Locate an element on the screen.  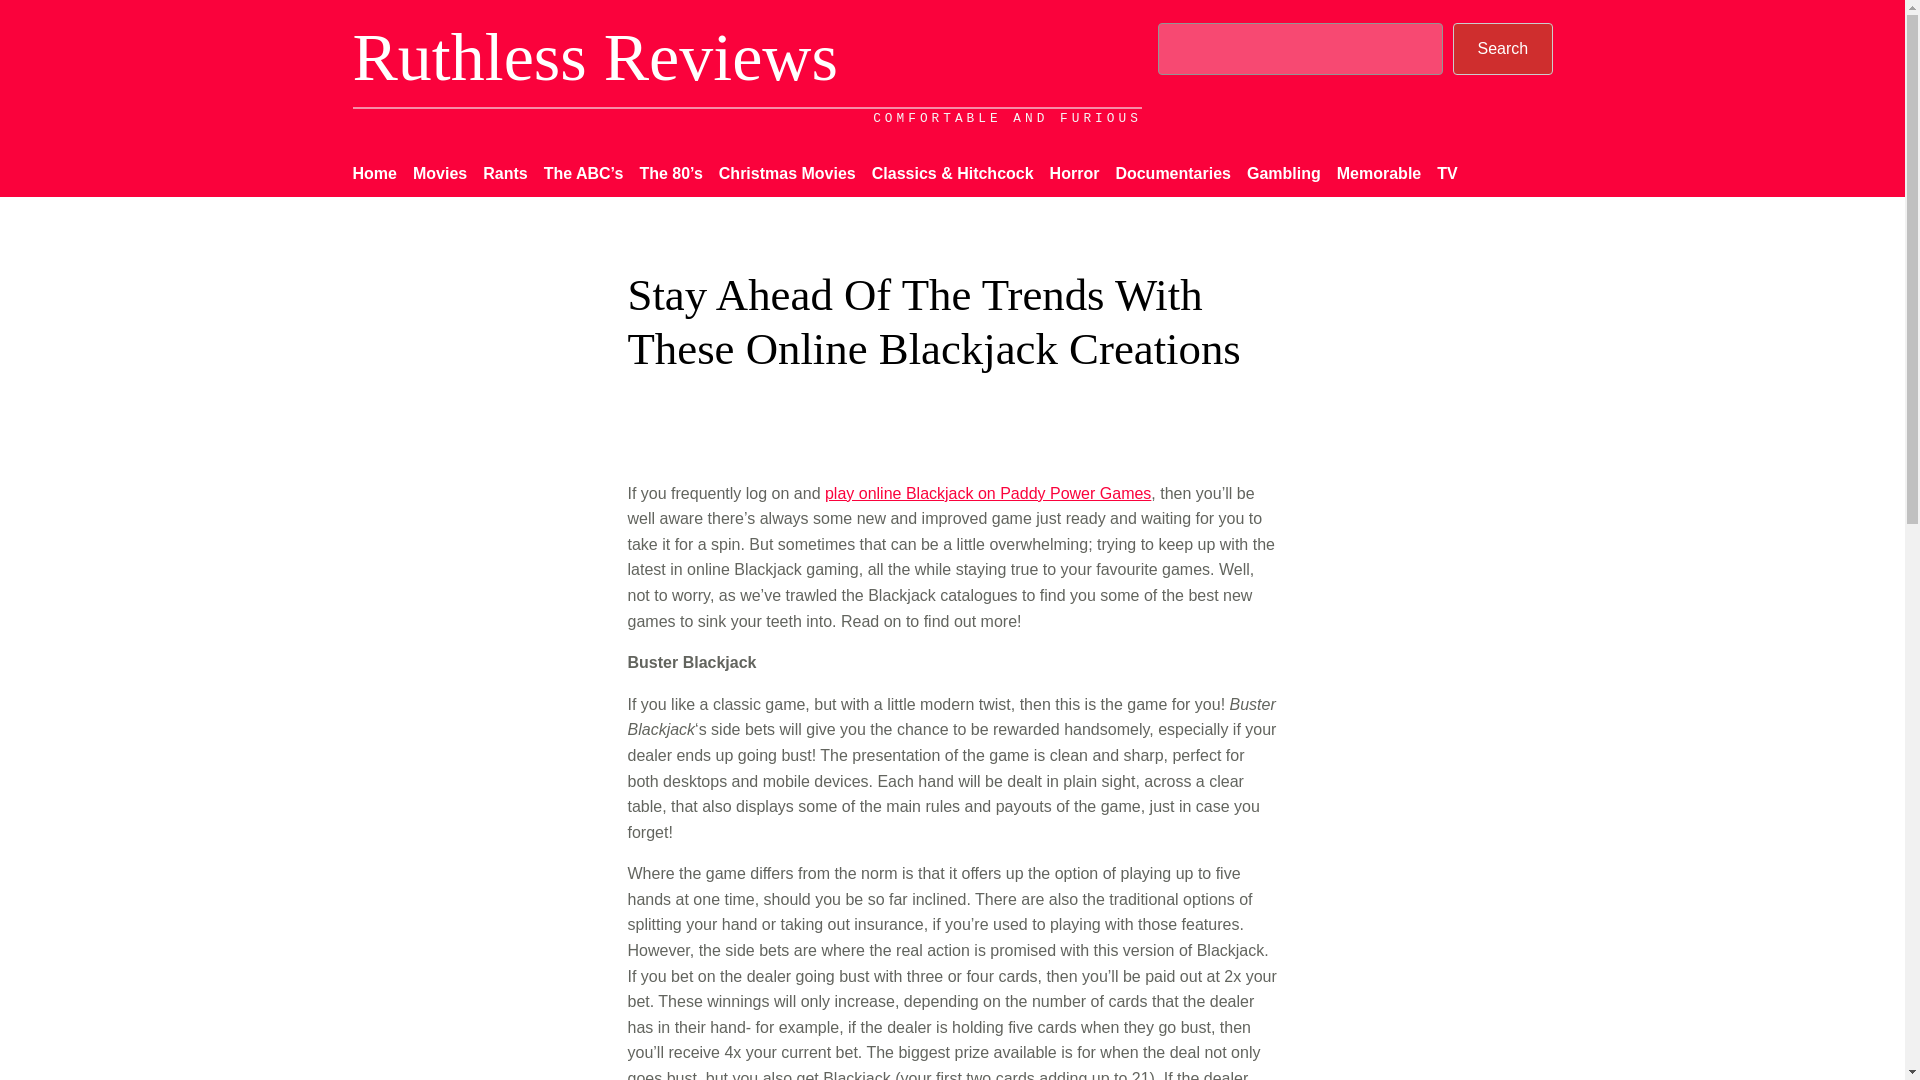
Memorable is located at coordinates (1378, 173).